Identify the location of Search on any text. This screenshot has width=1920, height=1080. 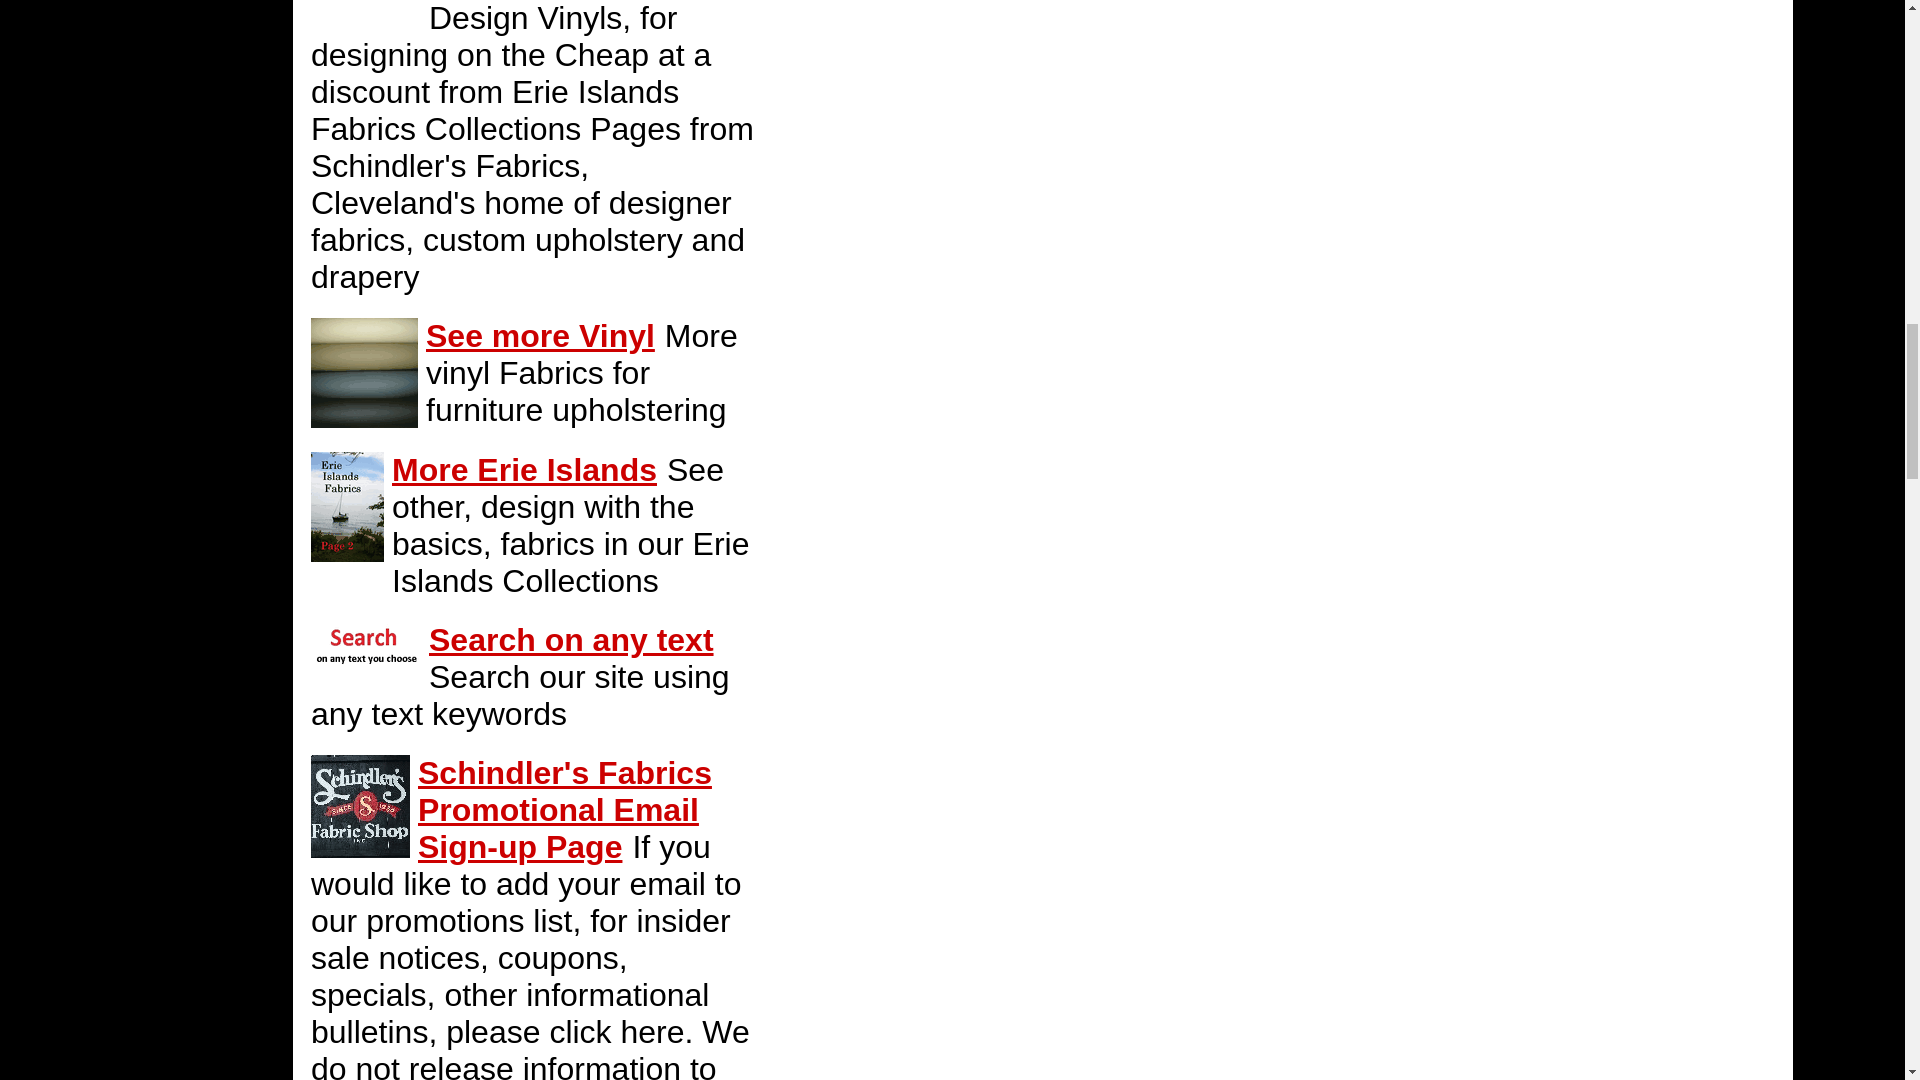
(571, 640).